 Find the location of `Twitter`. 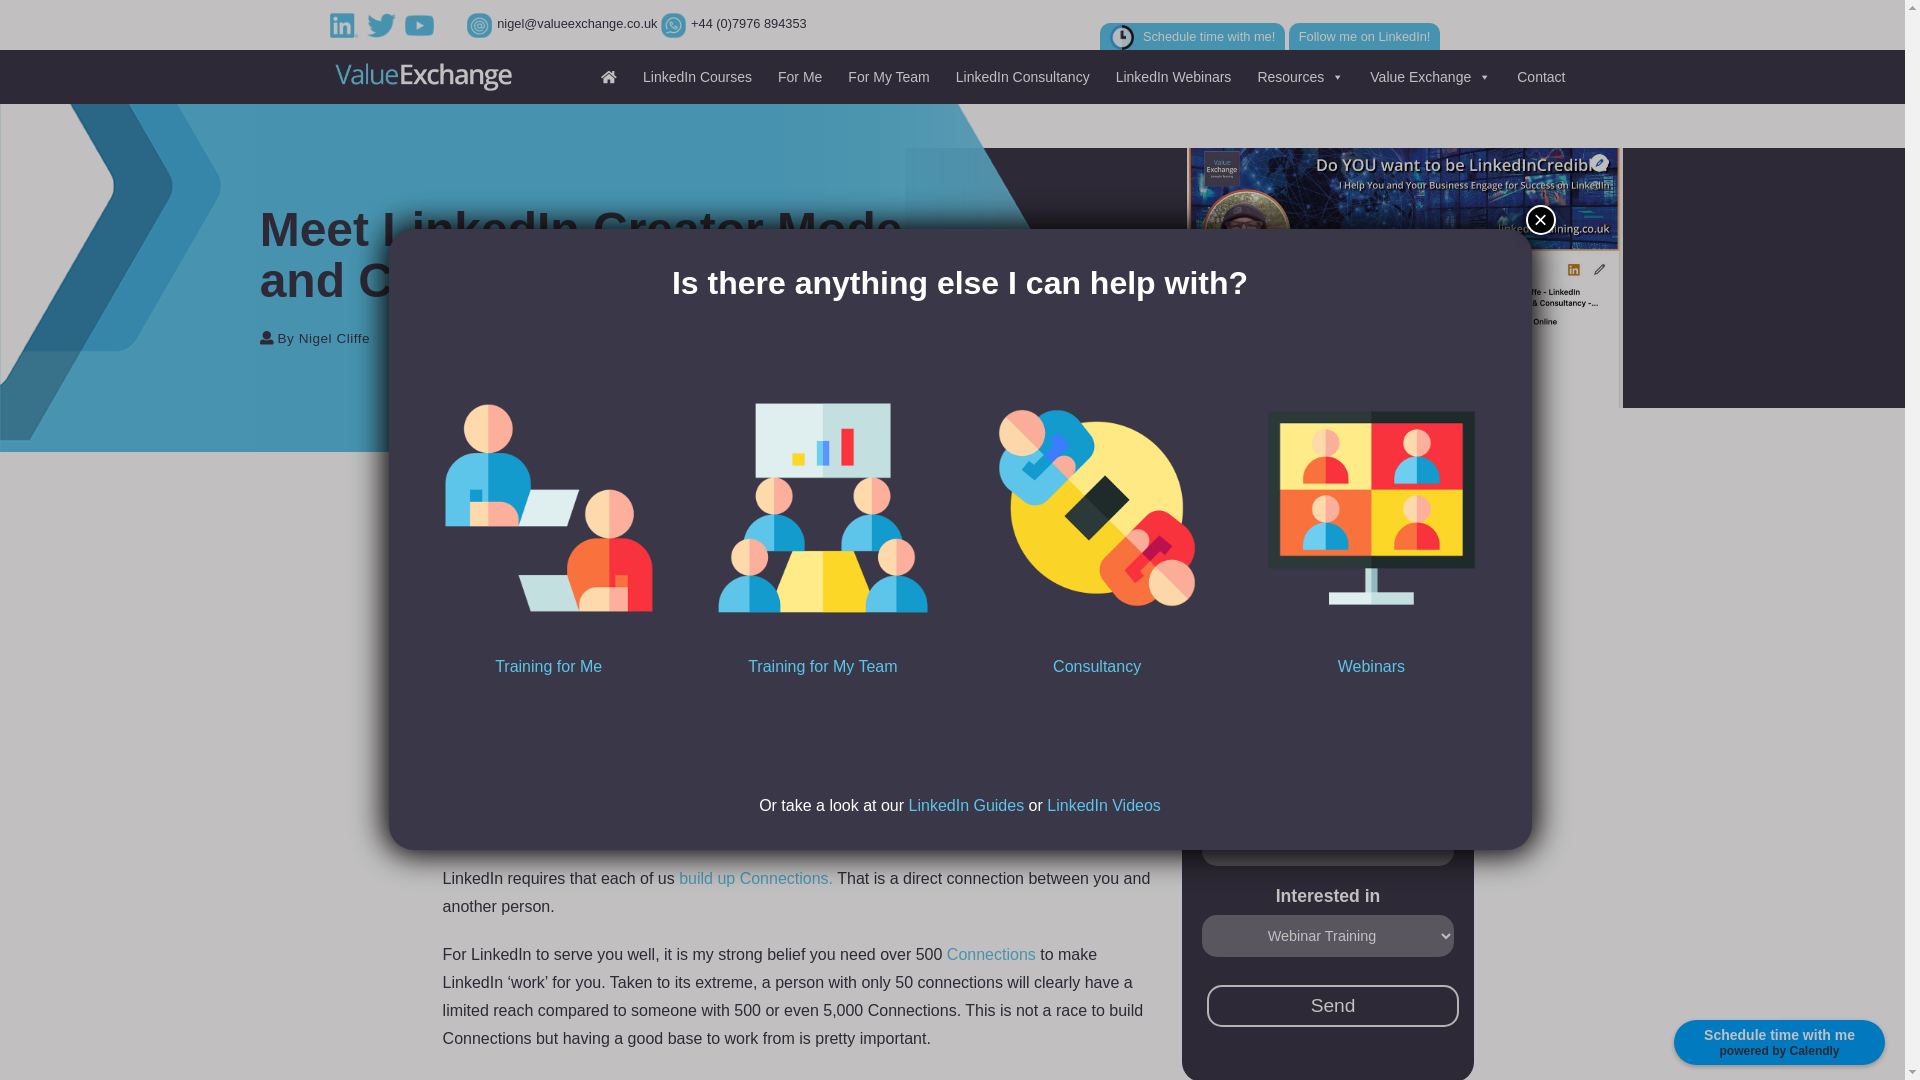

Twitter is located at coordinates (384, 24).